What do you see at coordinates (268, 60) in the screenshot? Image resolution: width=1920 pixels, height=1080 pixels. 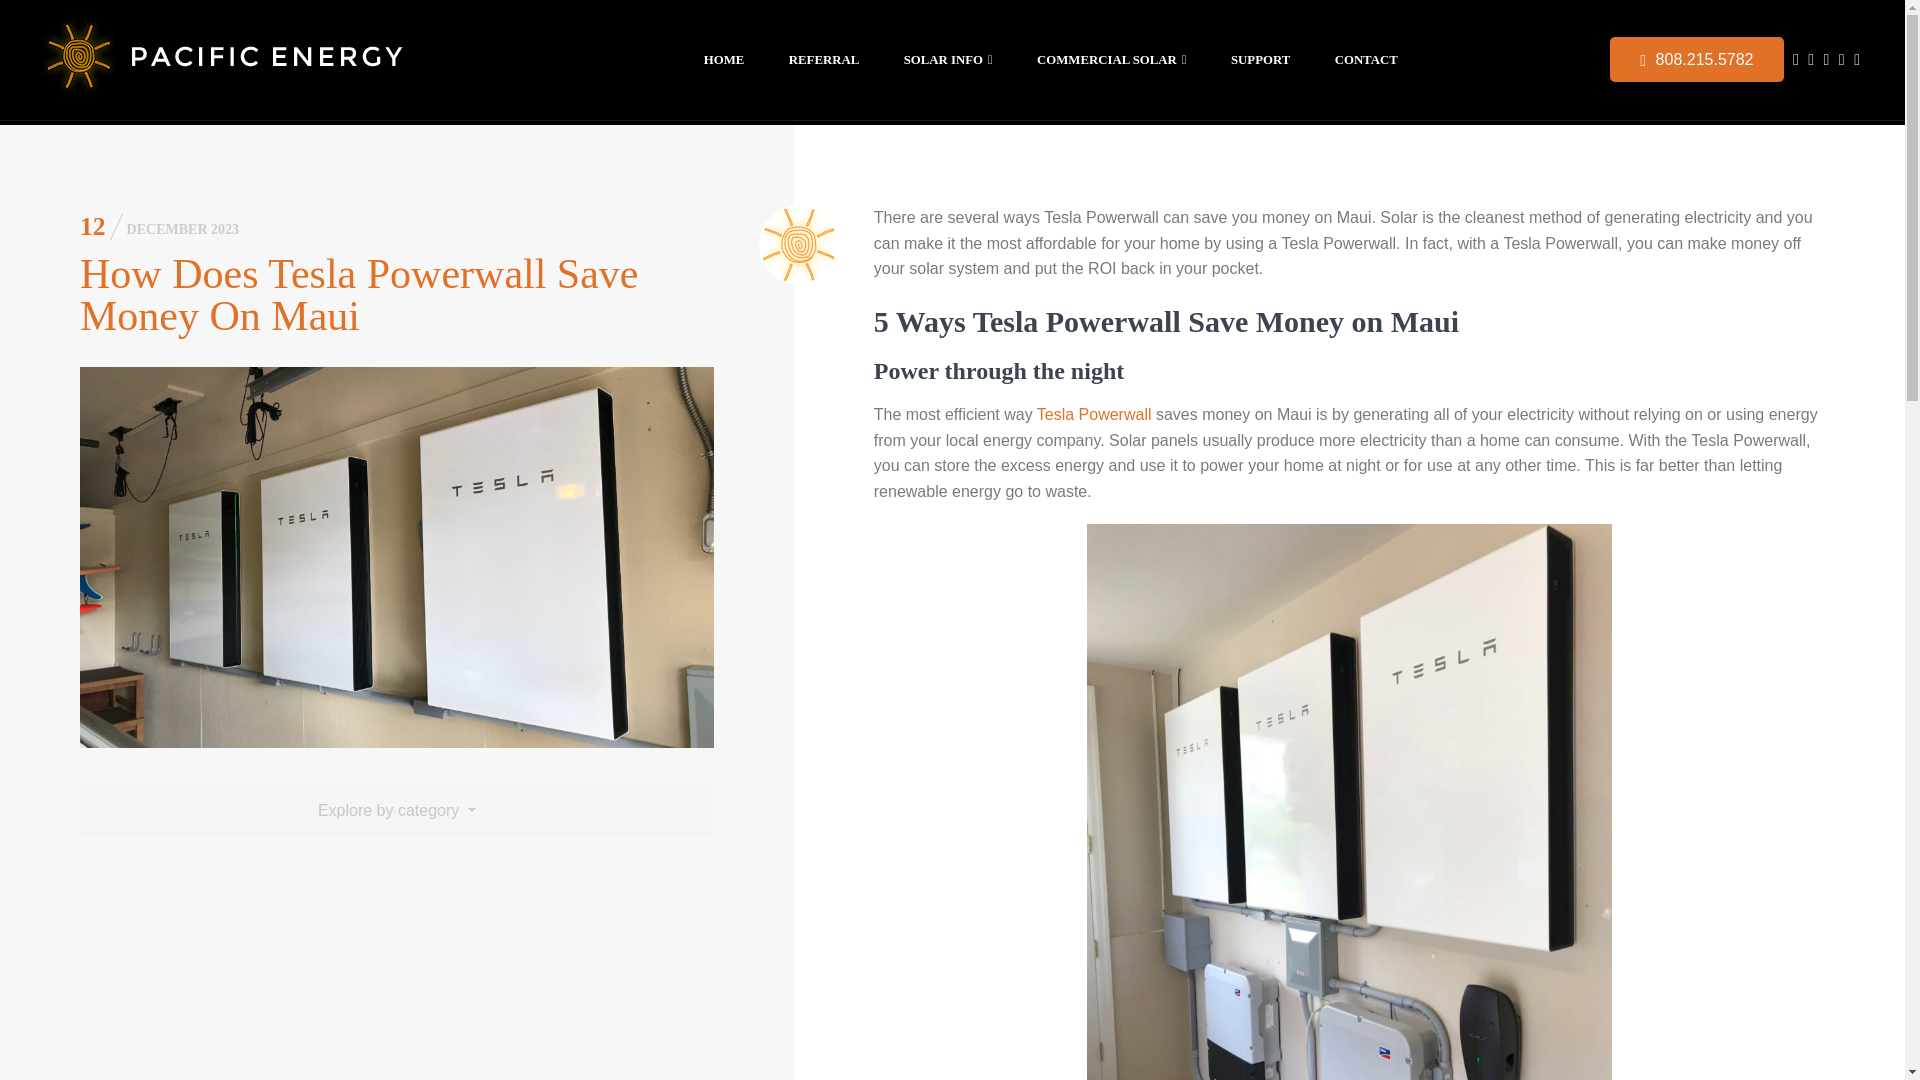 I see `Maui Solar PV` at bounding box center [268, 60].